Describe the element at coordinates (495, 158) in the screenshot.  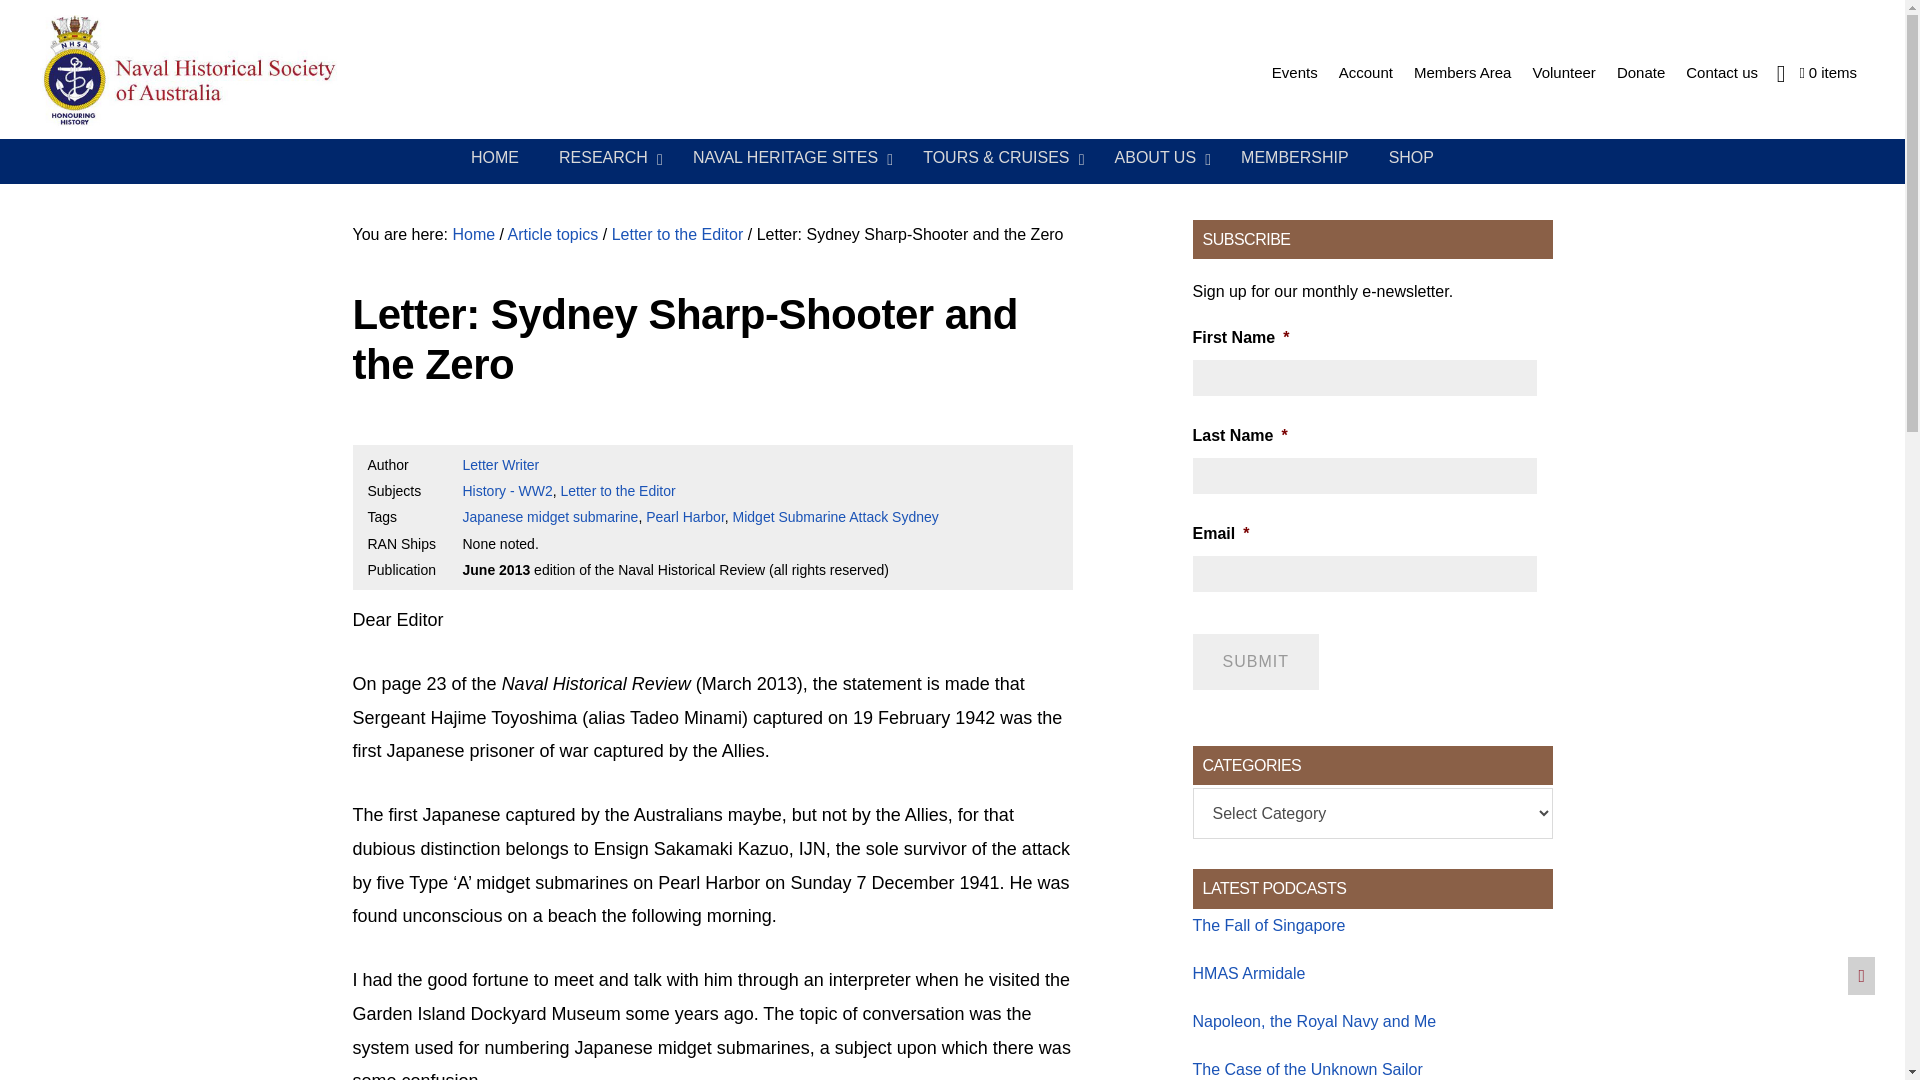
I see `HOME` at that location.